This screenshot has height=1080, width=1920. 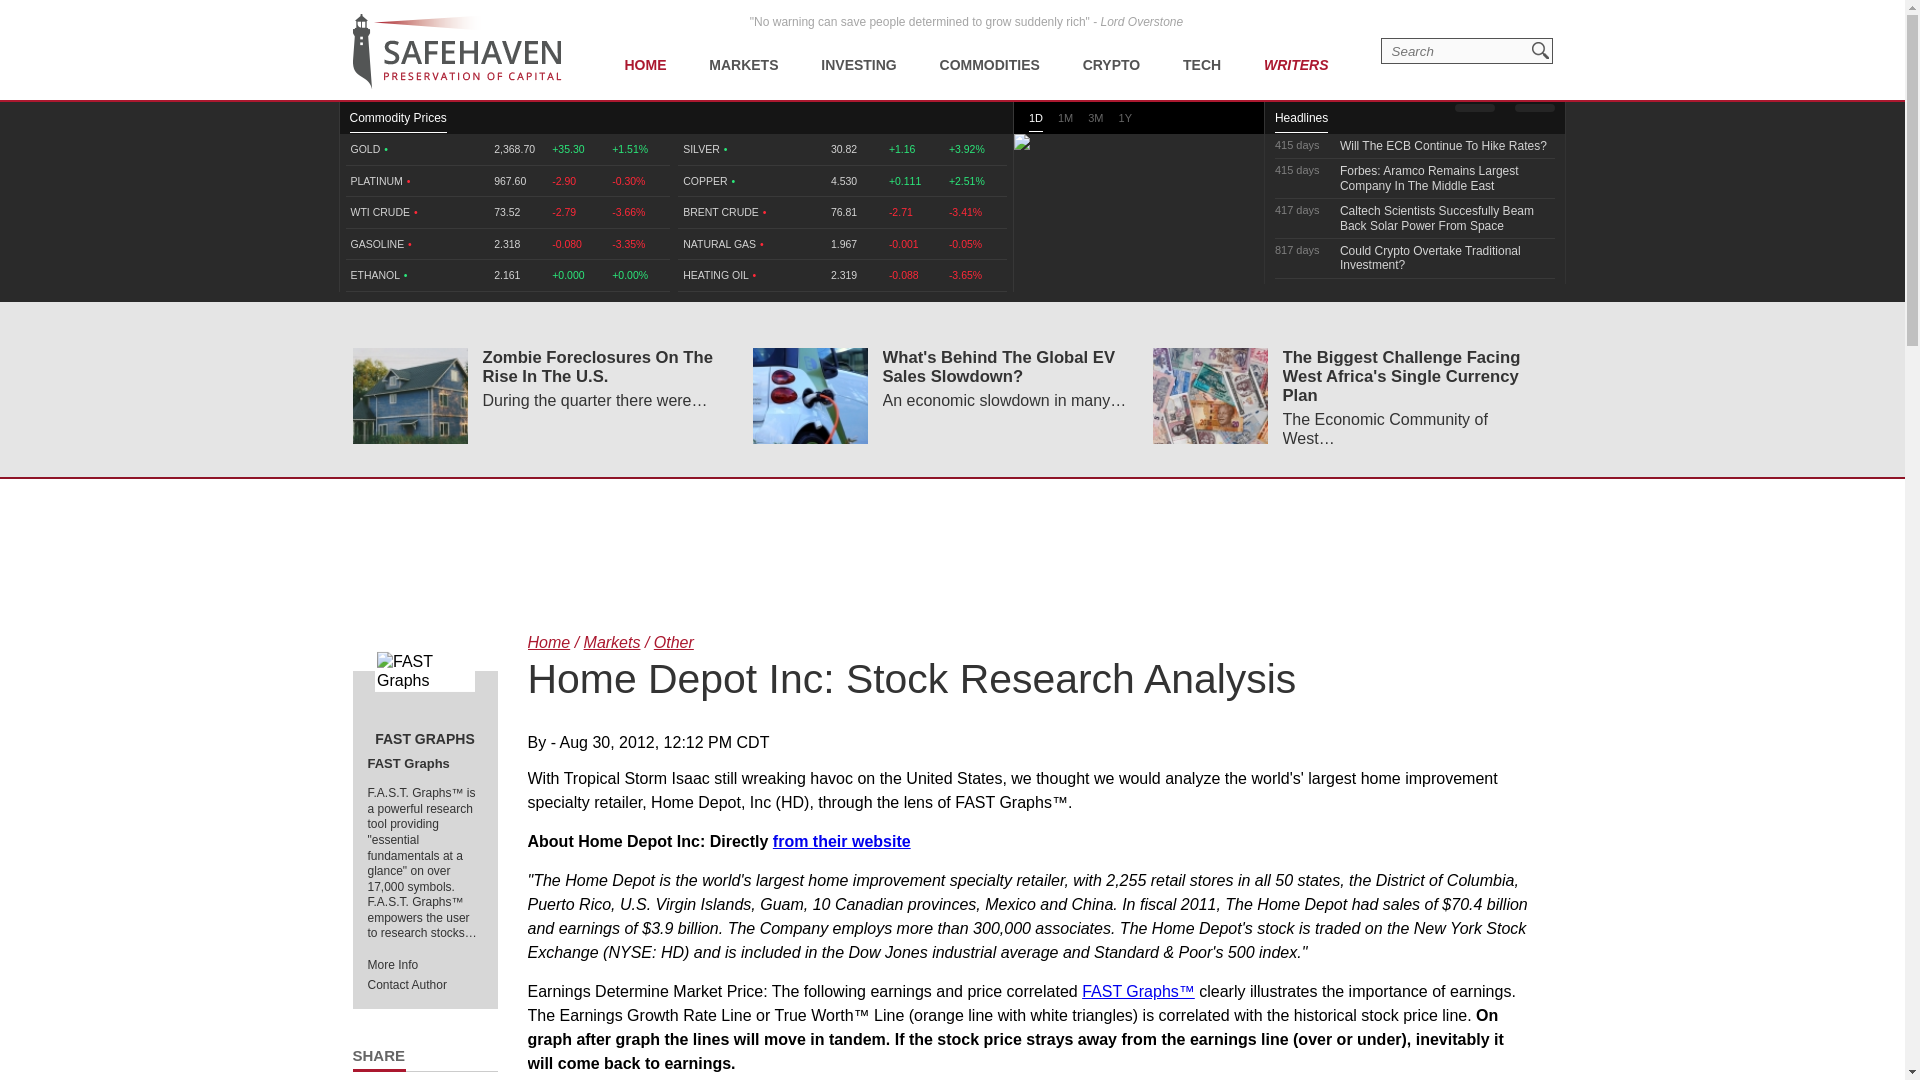 I want to click on 1M, so click(x=1065, y=121).